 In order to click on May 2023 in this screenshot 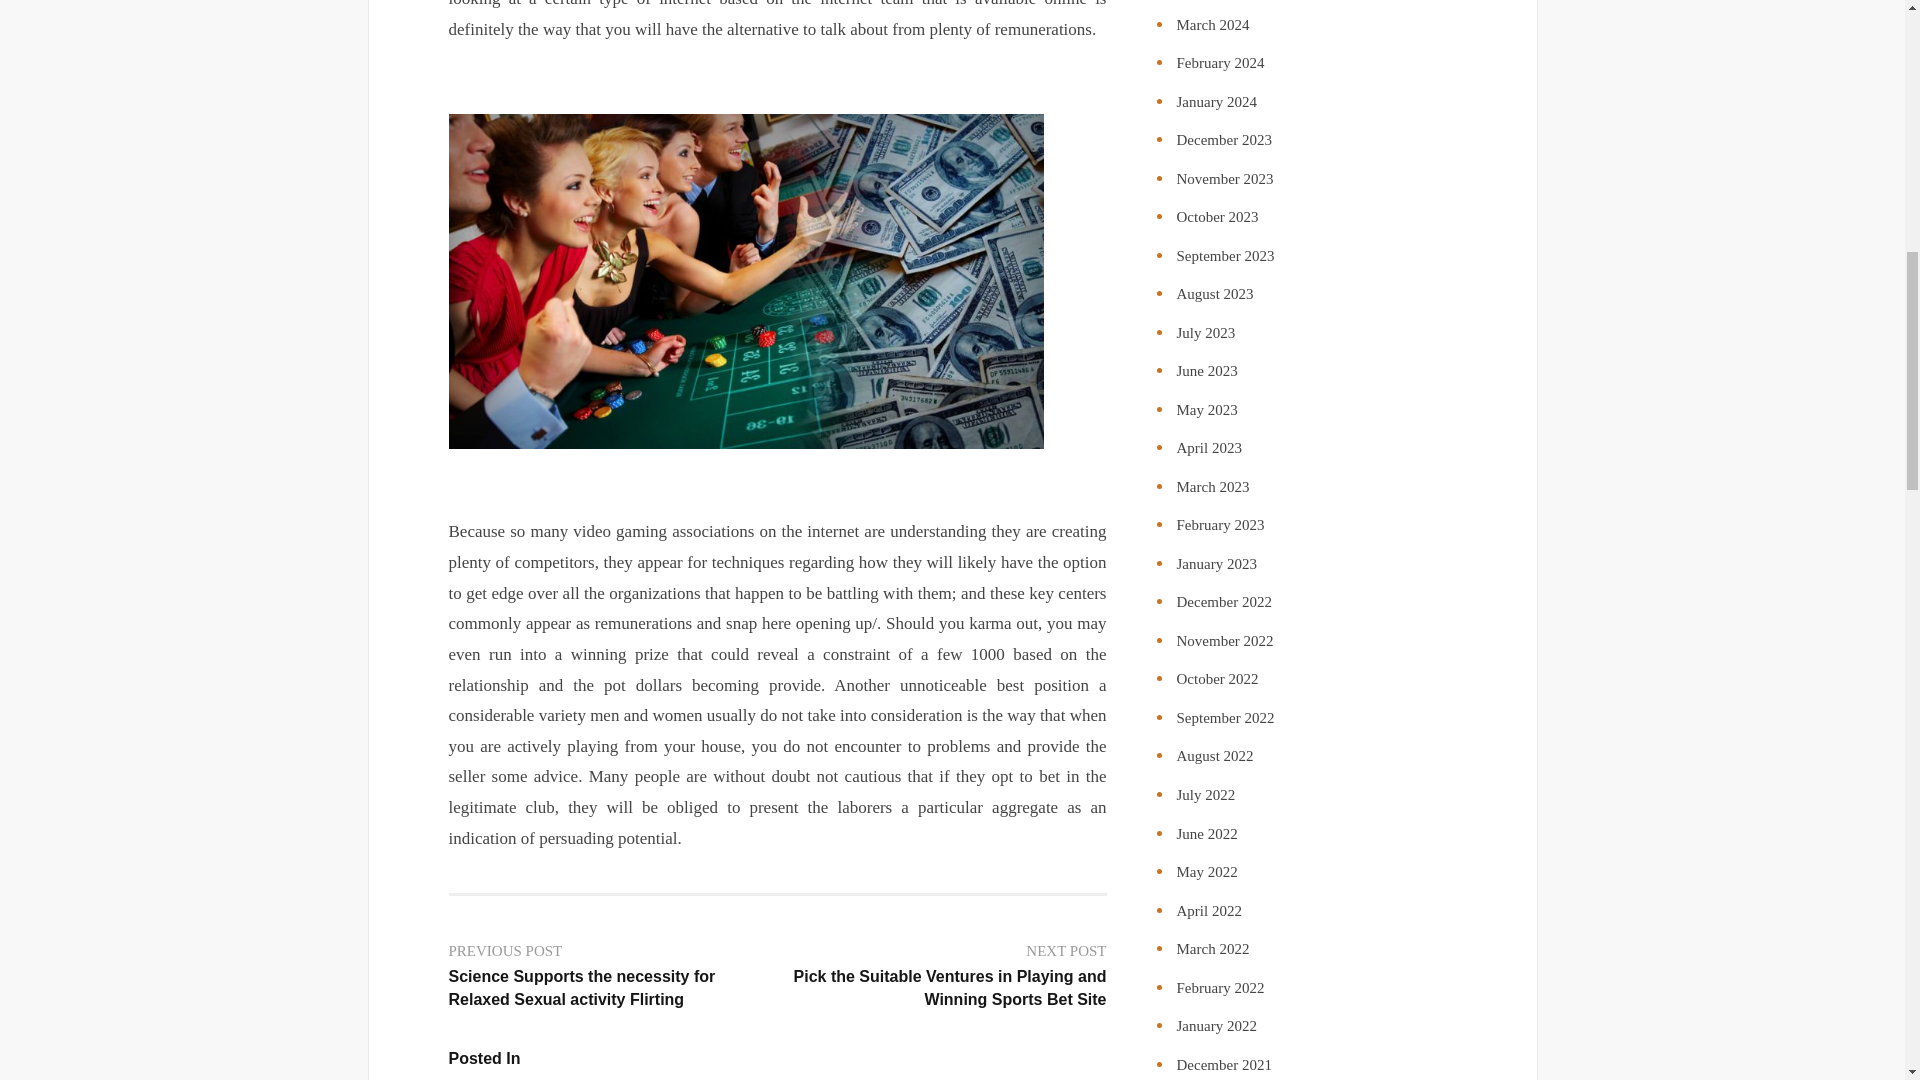, I will do `click(1206, 409)`.